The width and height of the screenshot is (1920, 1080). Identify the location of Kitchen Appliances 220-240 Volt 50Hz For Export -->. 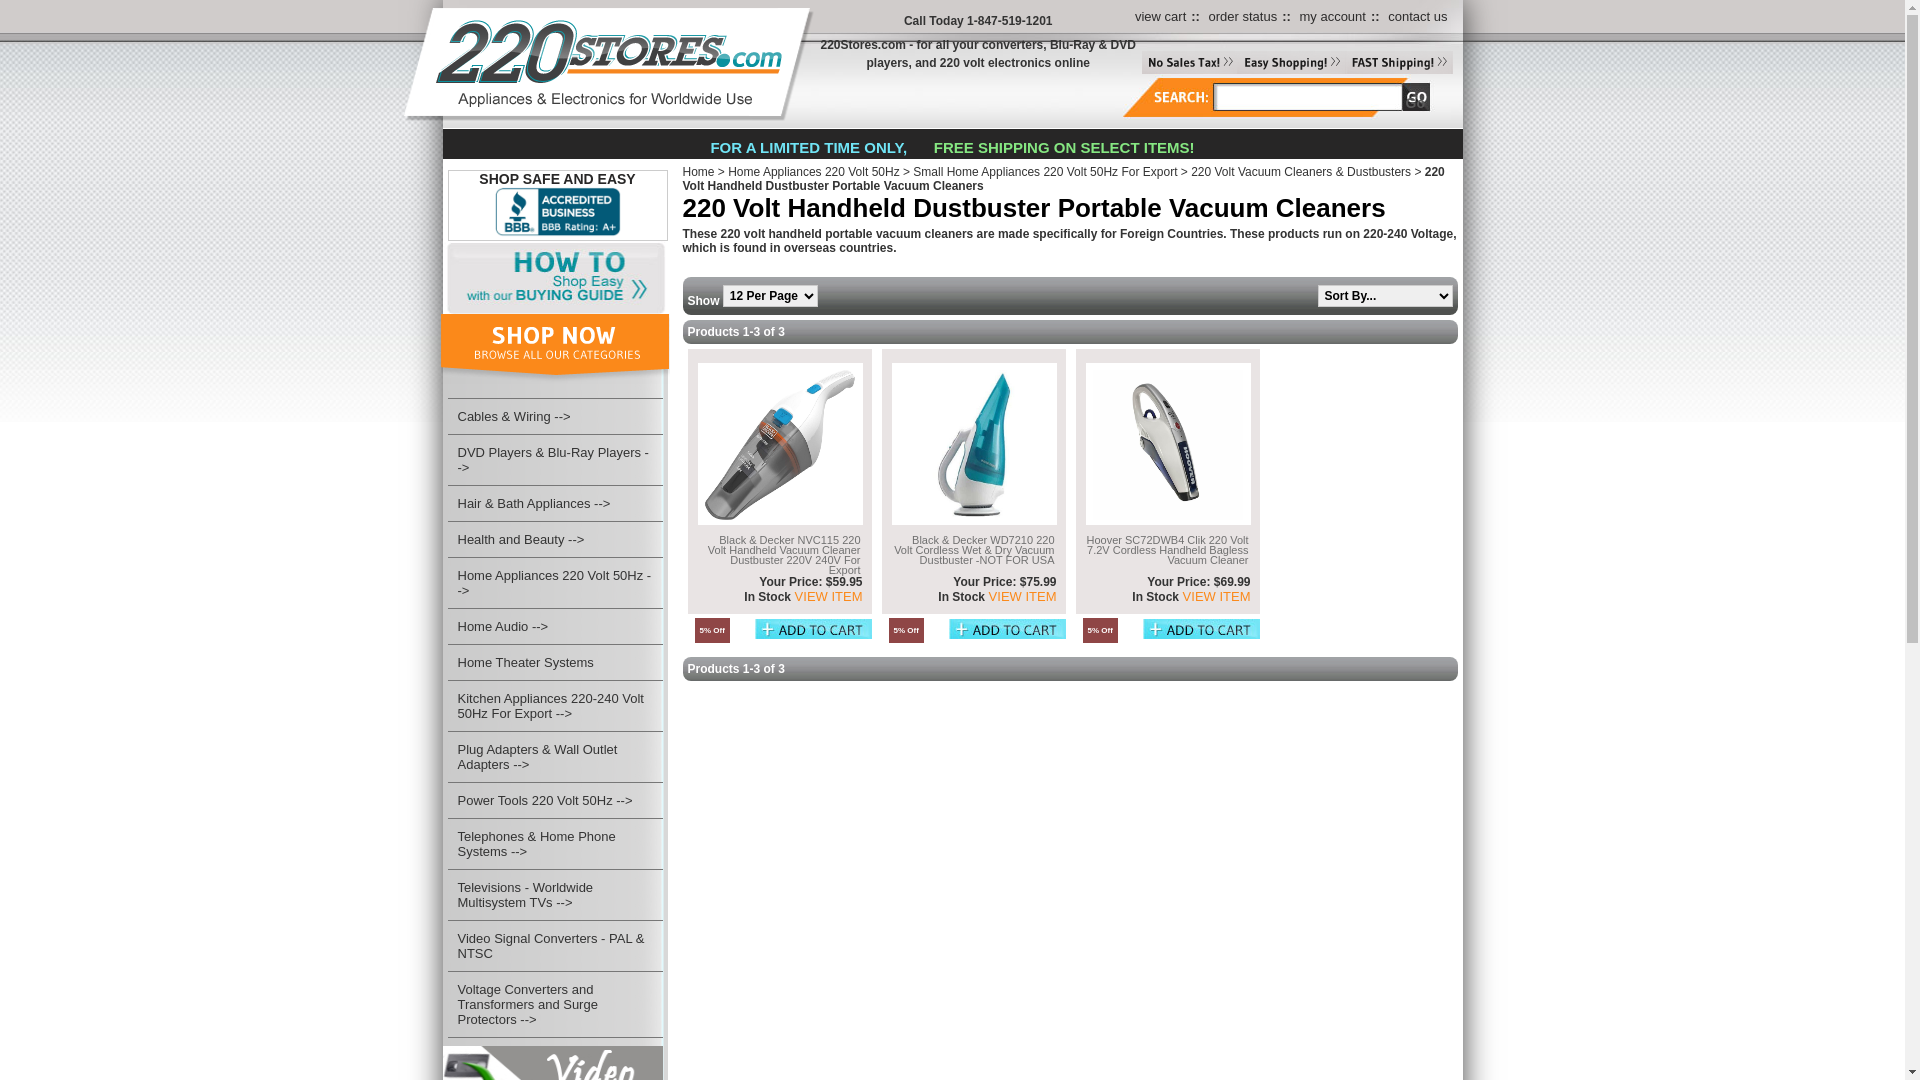
(551, 706).